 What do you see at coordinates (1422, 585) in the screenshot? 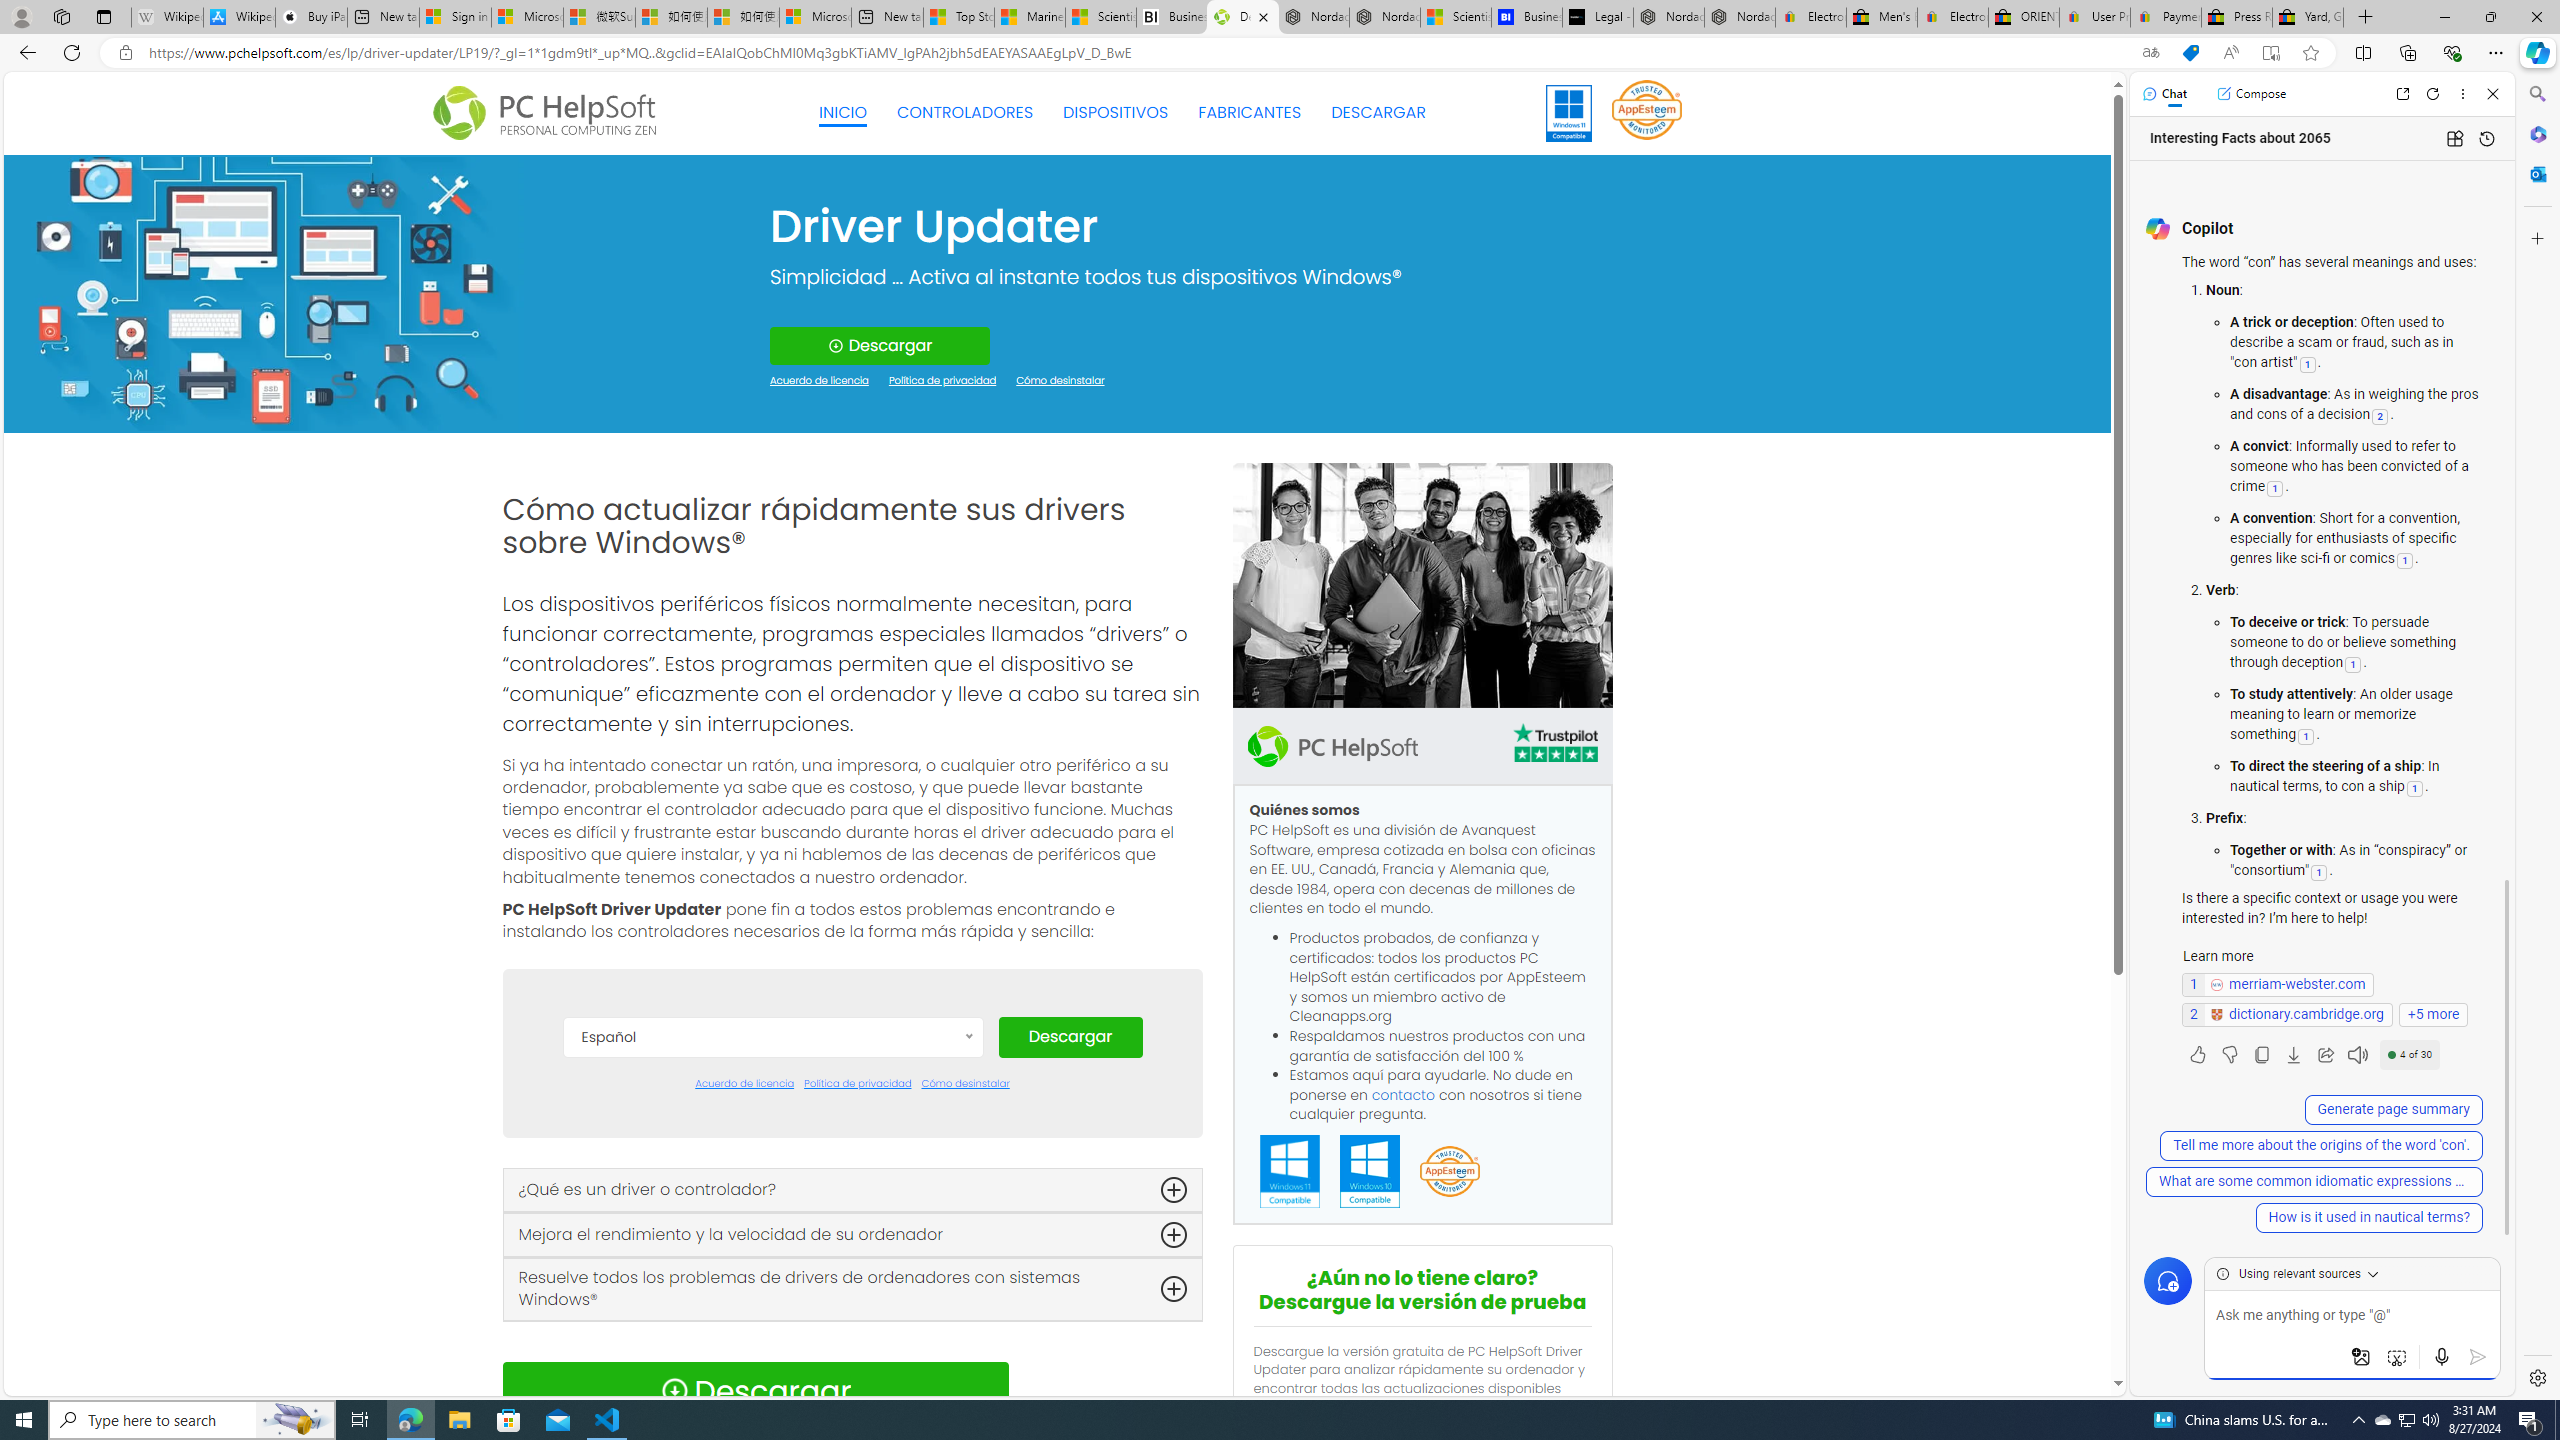
I see `team` at bounding box center [1422, 585].